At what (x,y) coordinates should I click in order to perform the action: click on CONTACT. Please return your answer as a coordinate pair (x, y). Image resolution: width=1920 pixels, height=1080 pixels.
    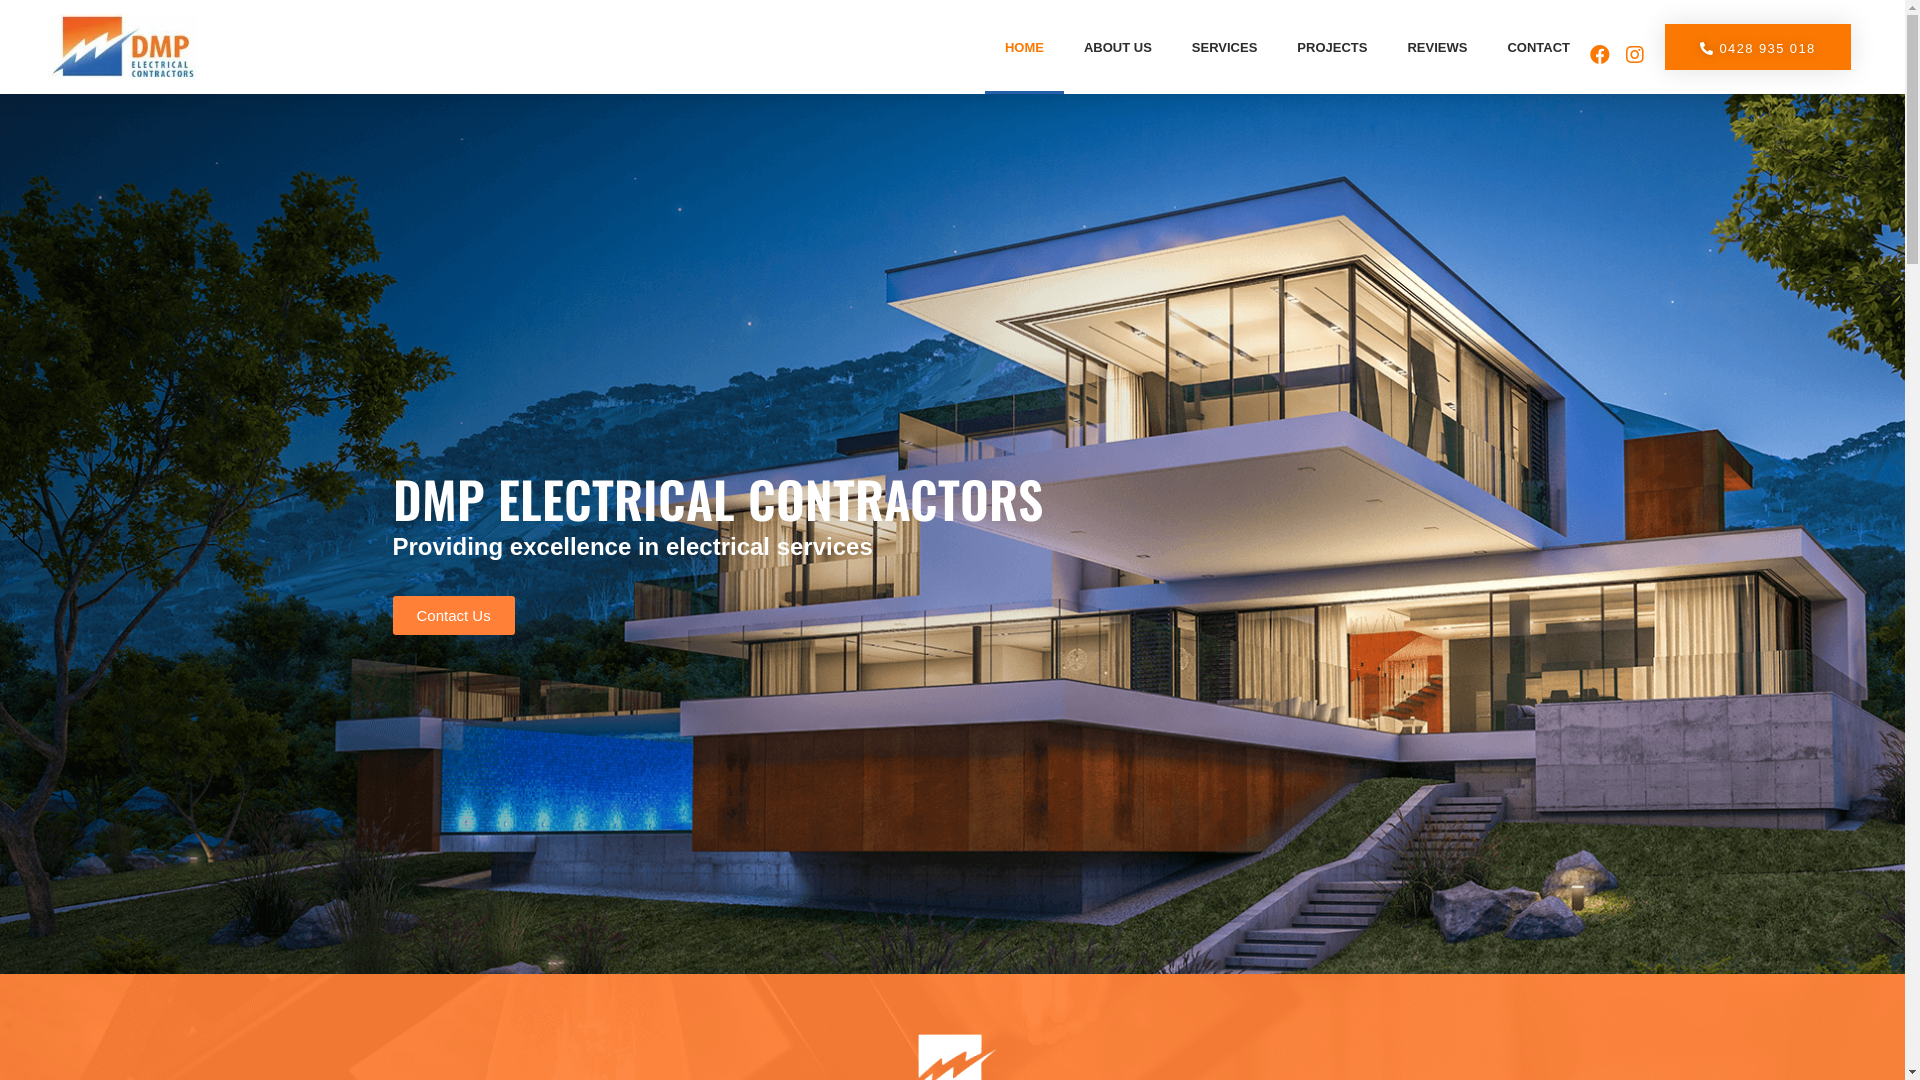
    Looking at the image, I should click on (1538, 48).